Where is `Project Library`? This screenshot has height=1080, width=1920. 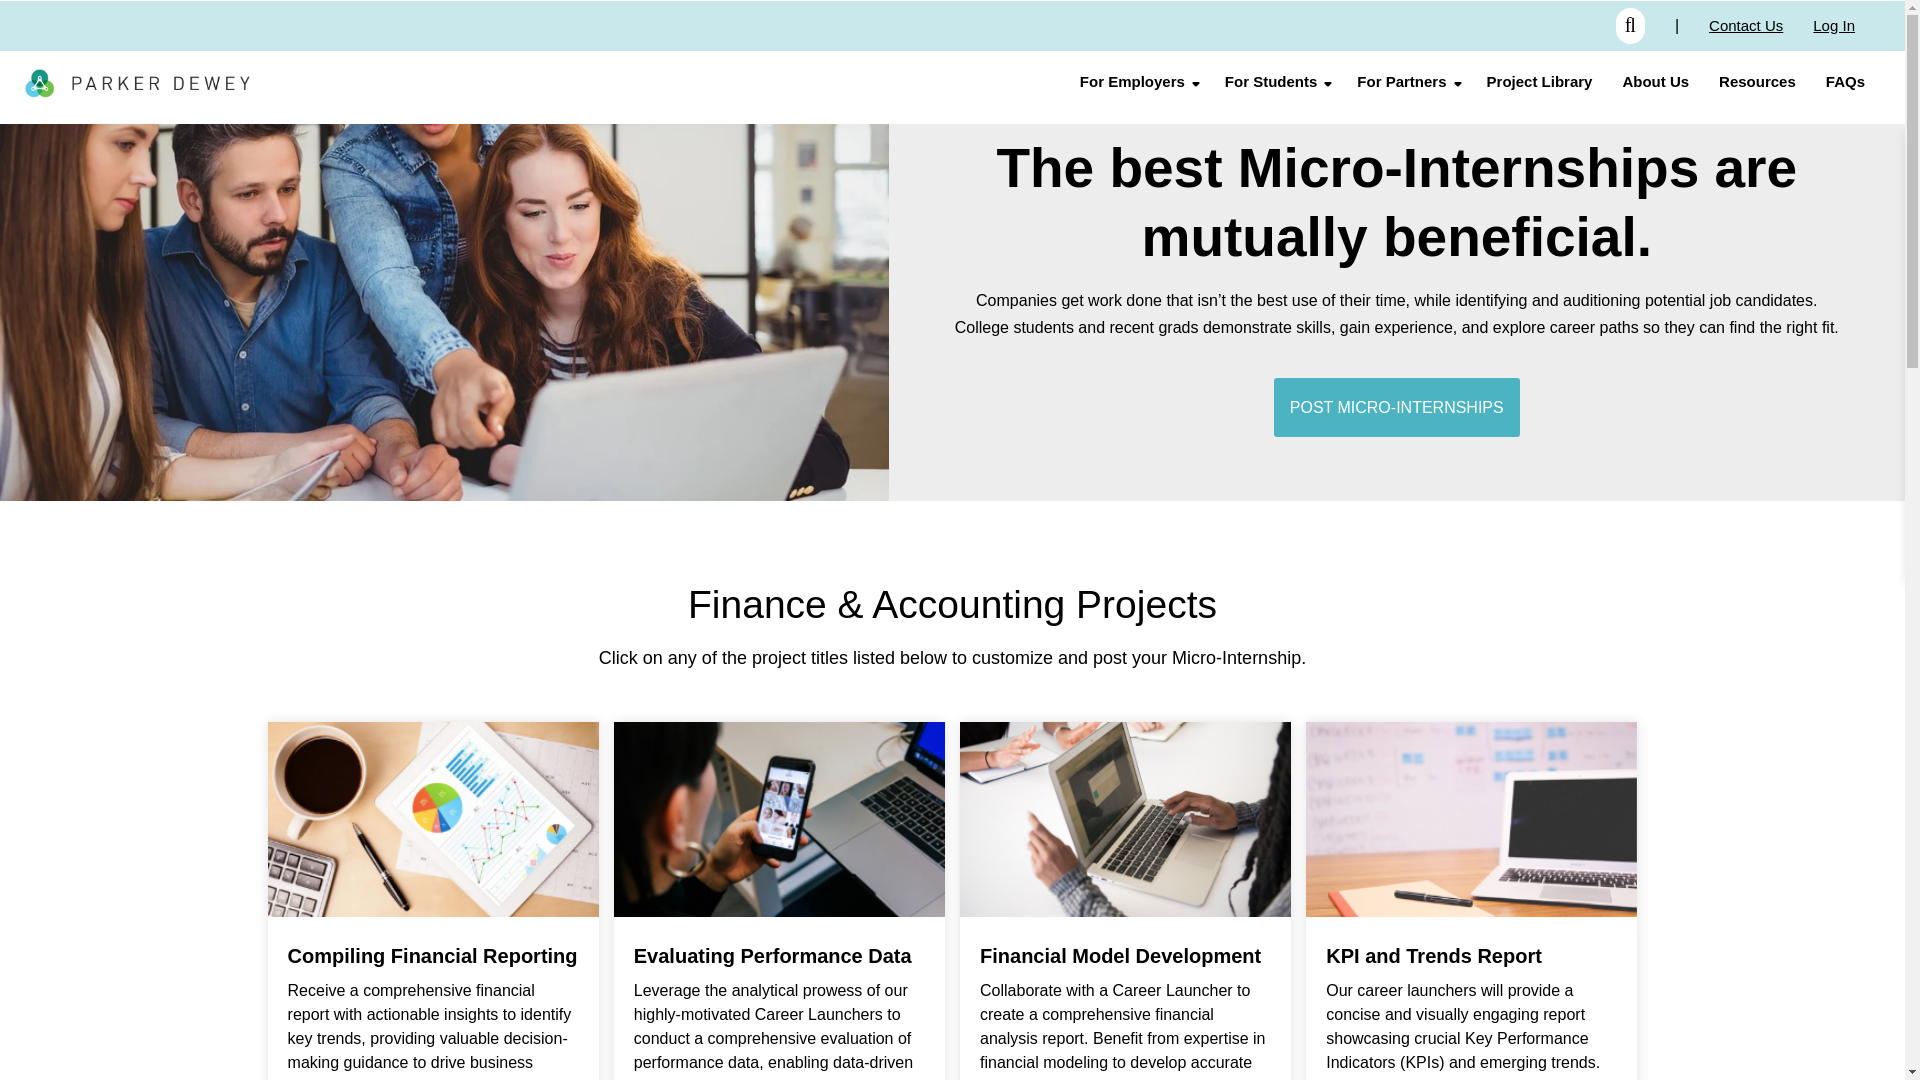
Project Library is located at coordinates (1540, 82).